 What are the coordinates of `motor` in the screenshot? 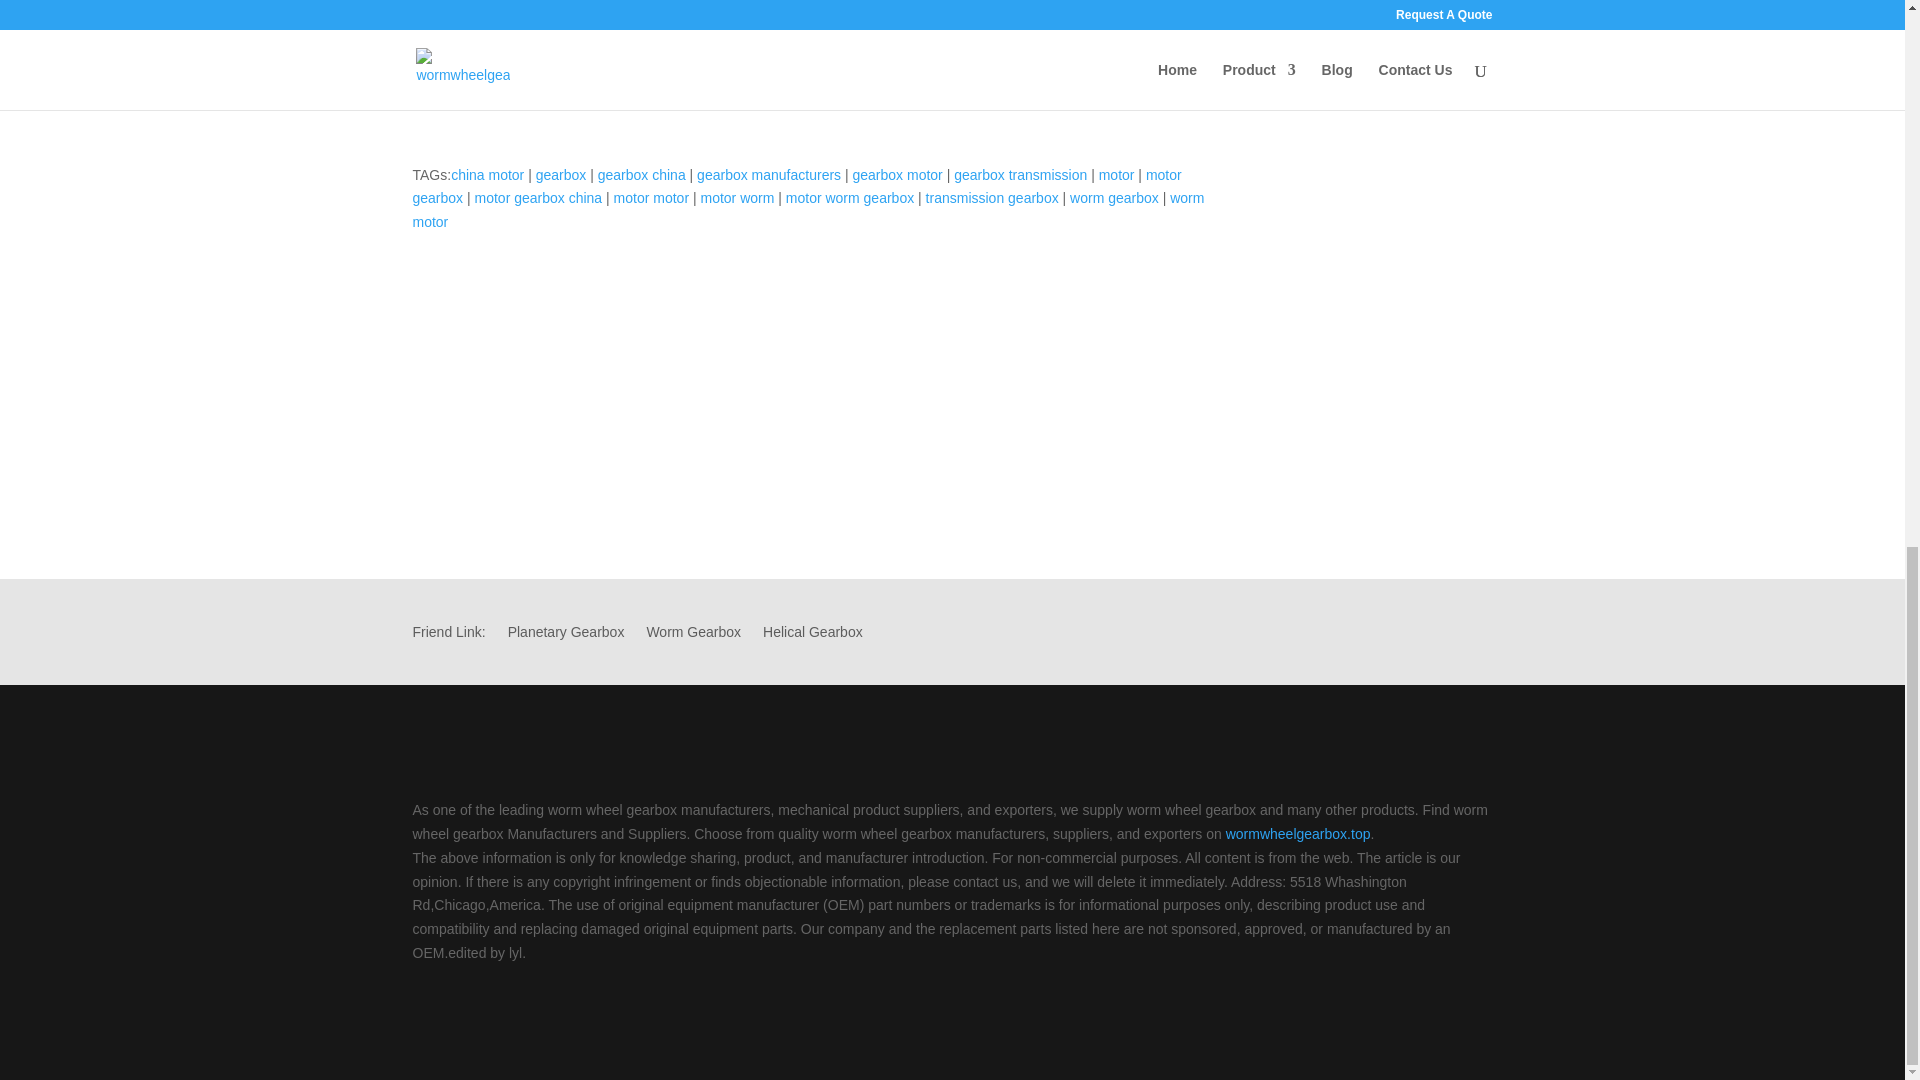 It's located at (1116, 174).